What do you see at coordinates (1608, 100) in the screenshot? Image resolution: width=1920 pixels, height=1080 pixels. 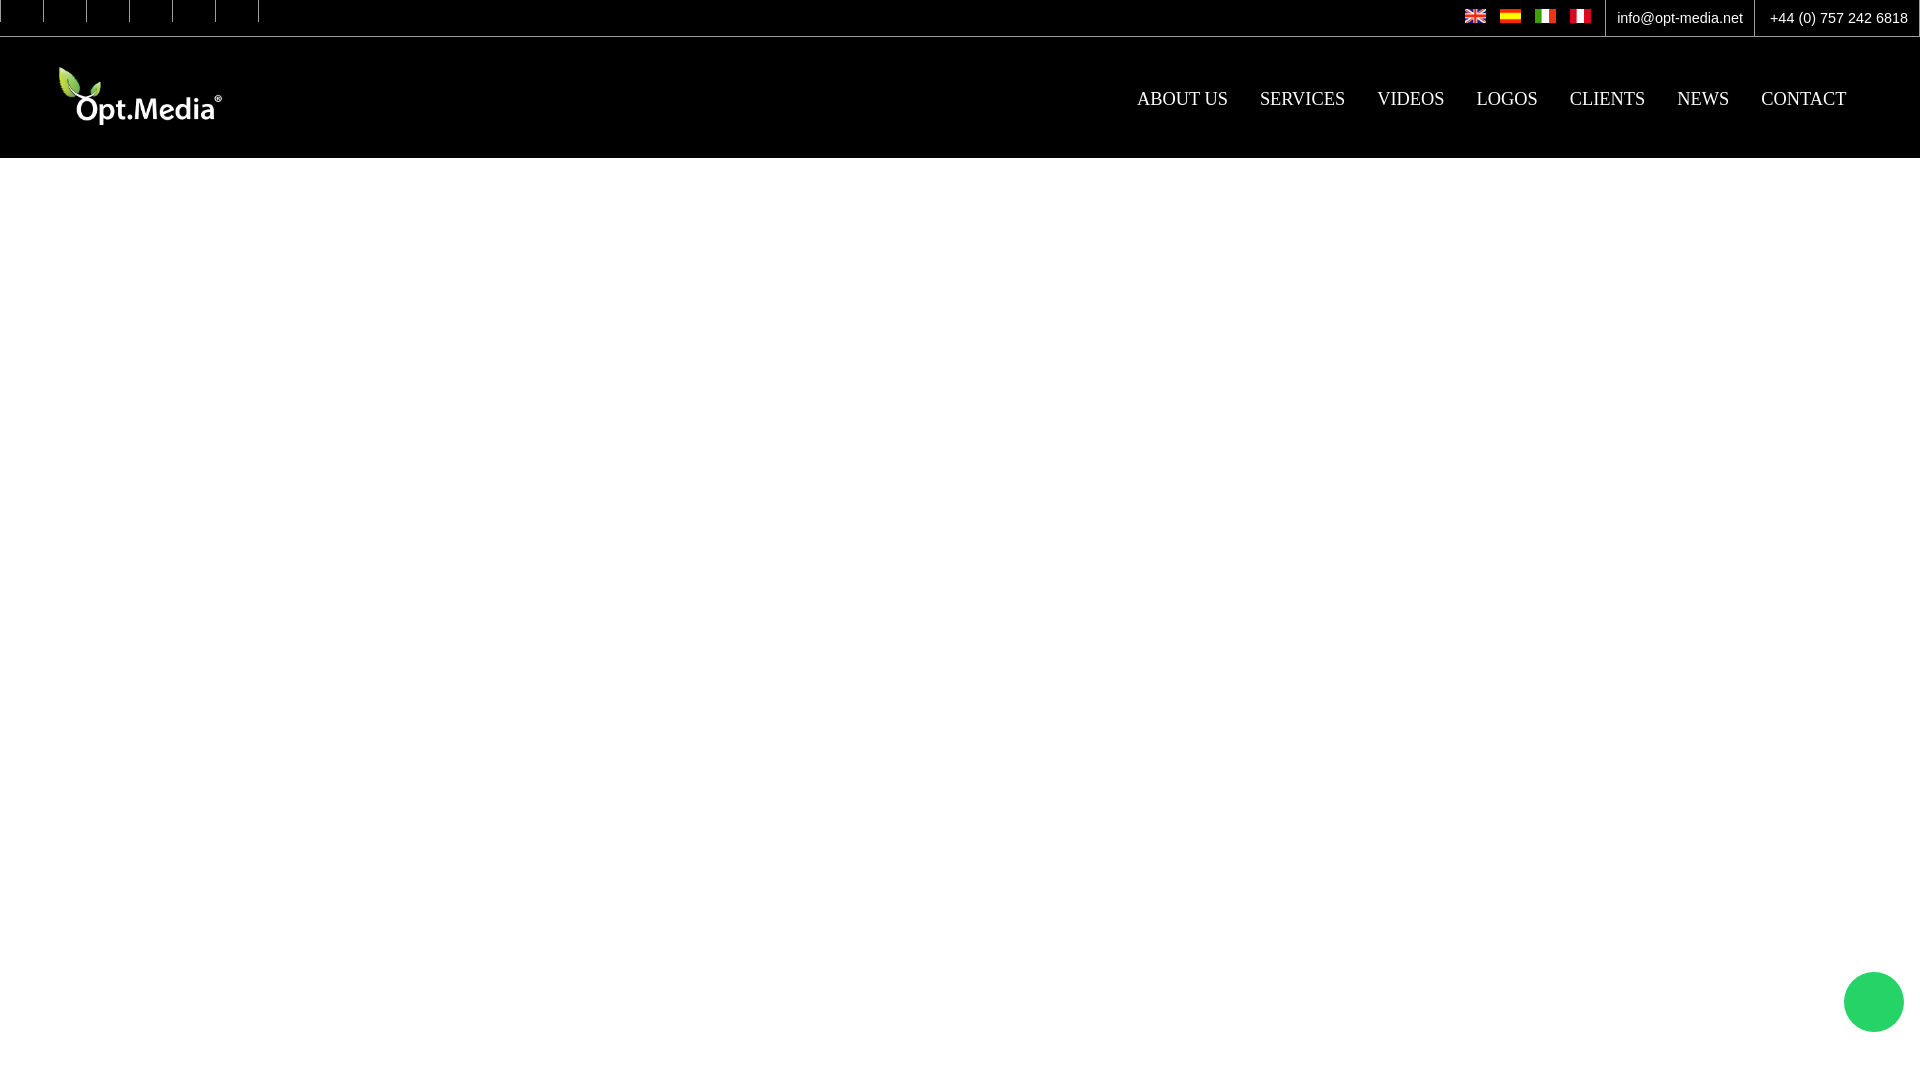 I see `CLIENTS` at bounding box center [1608, 100].